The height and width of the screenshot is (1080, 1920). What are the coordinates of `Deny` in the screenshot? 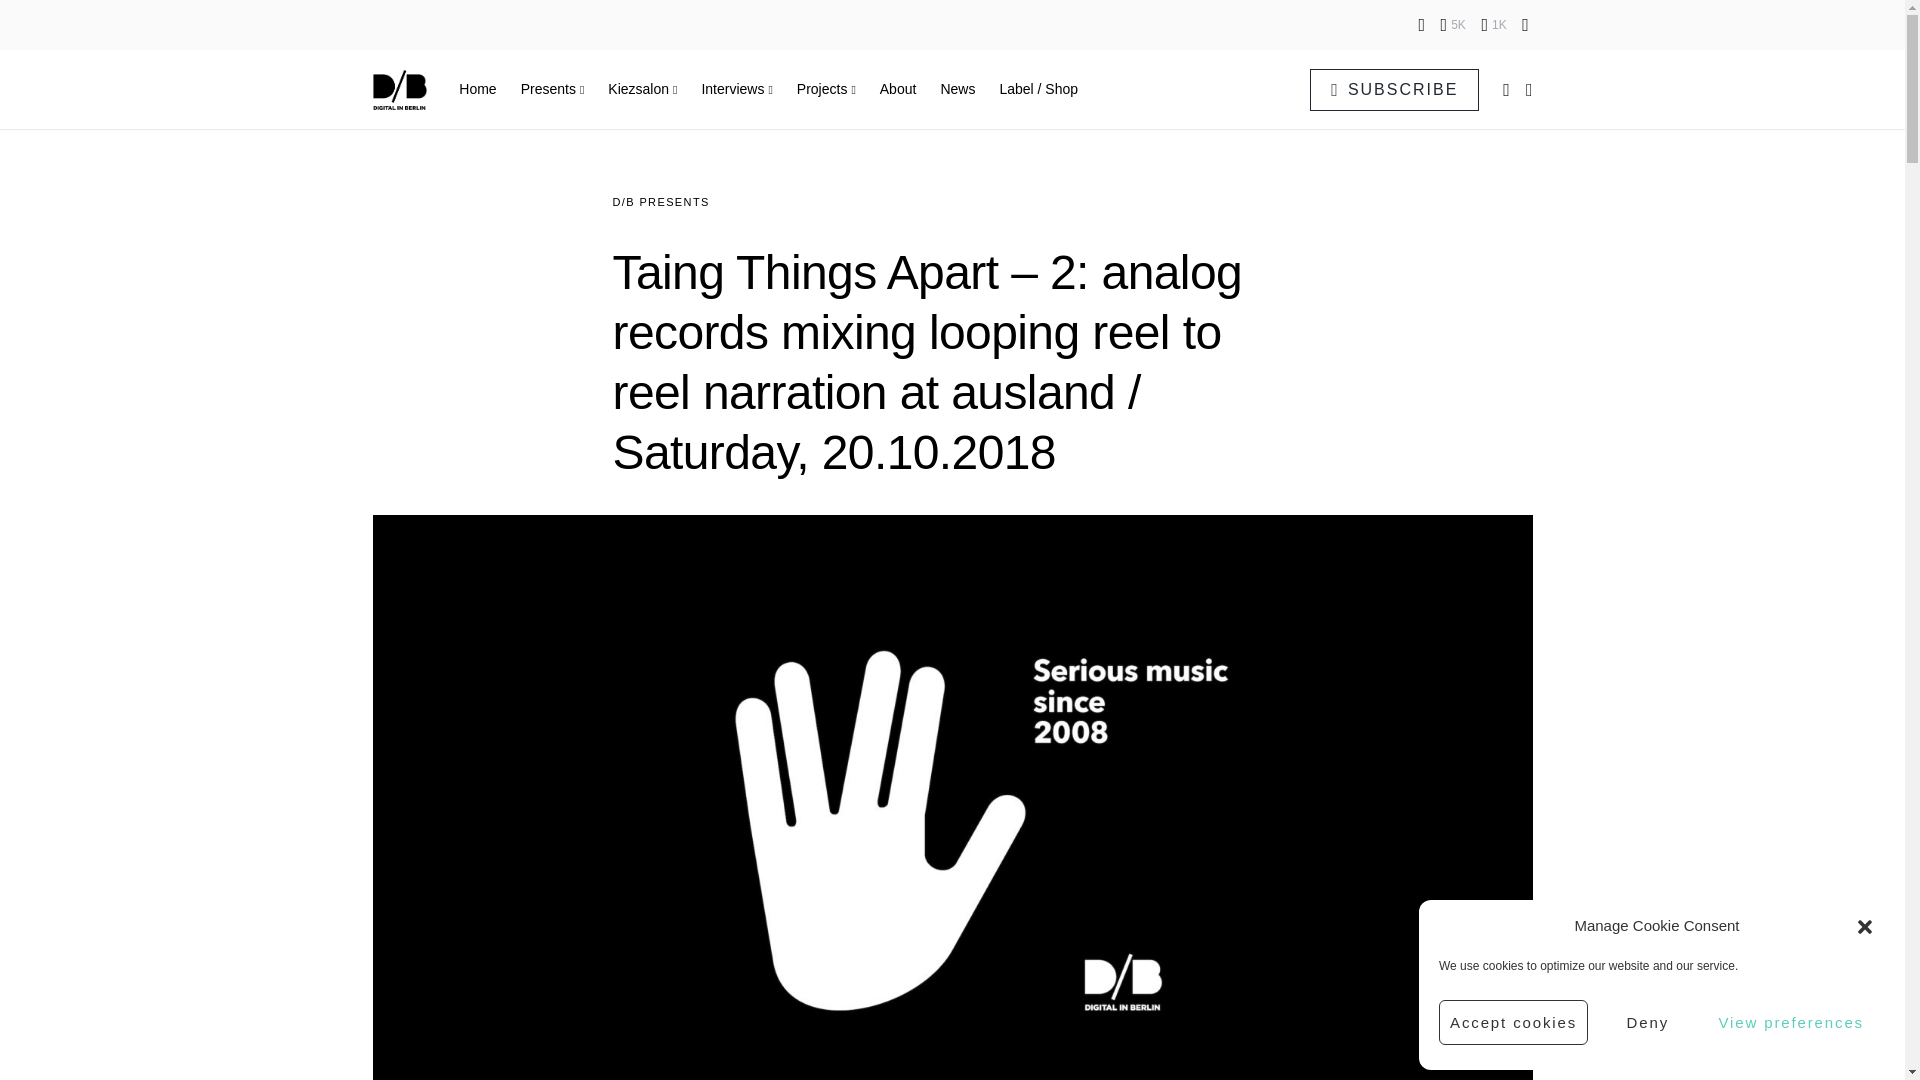 It's located at (1647, 1022).